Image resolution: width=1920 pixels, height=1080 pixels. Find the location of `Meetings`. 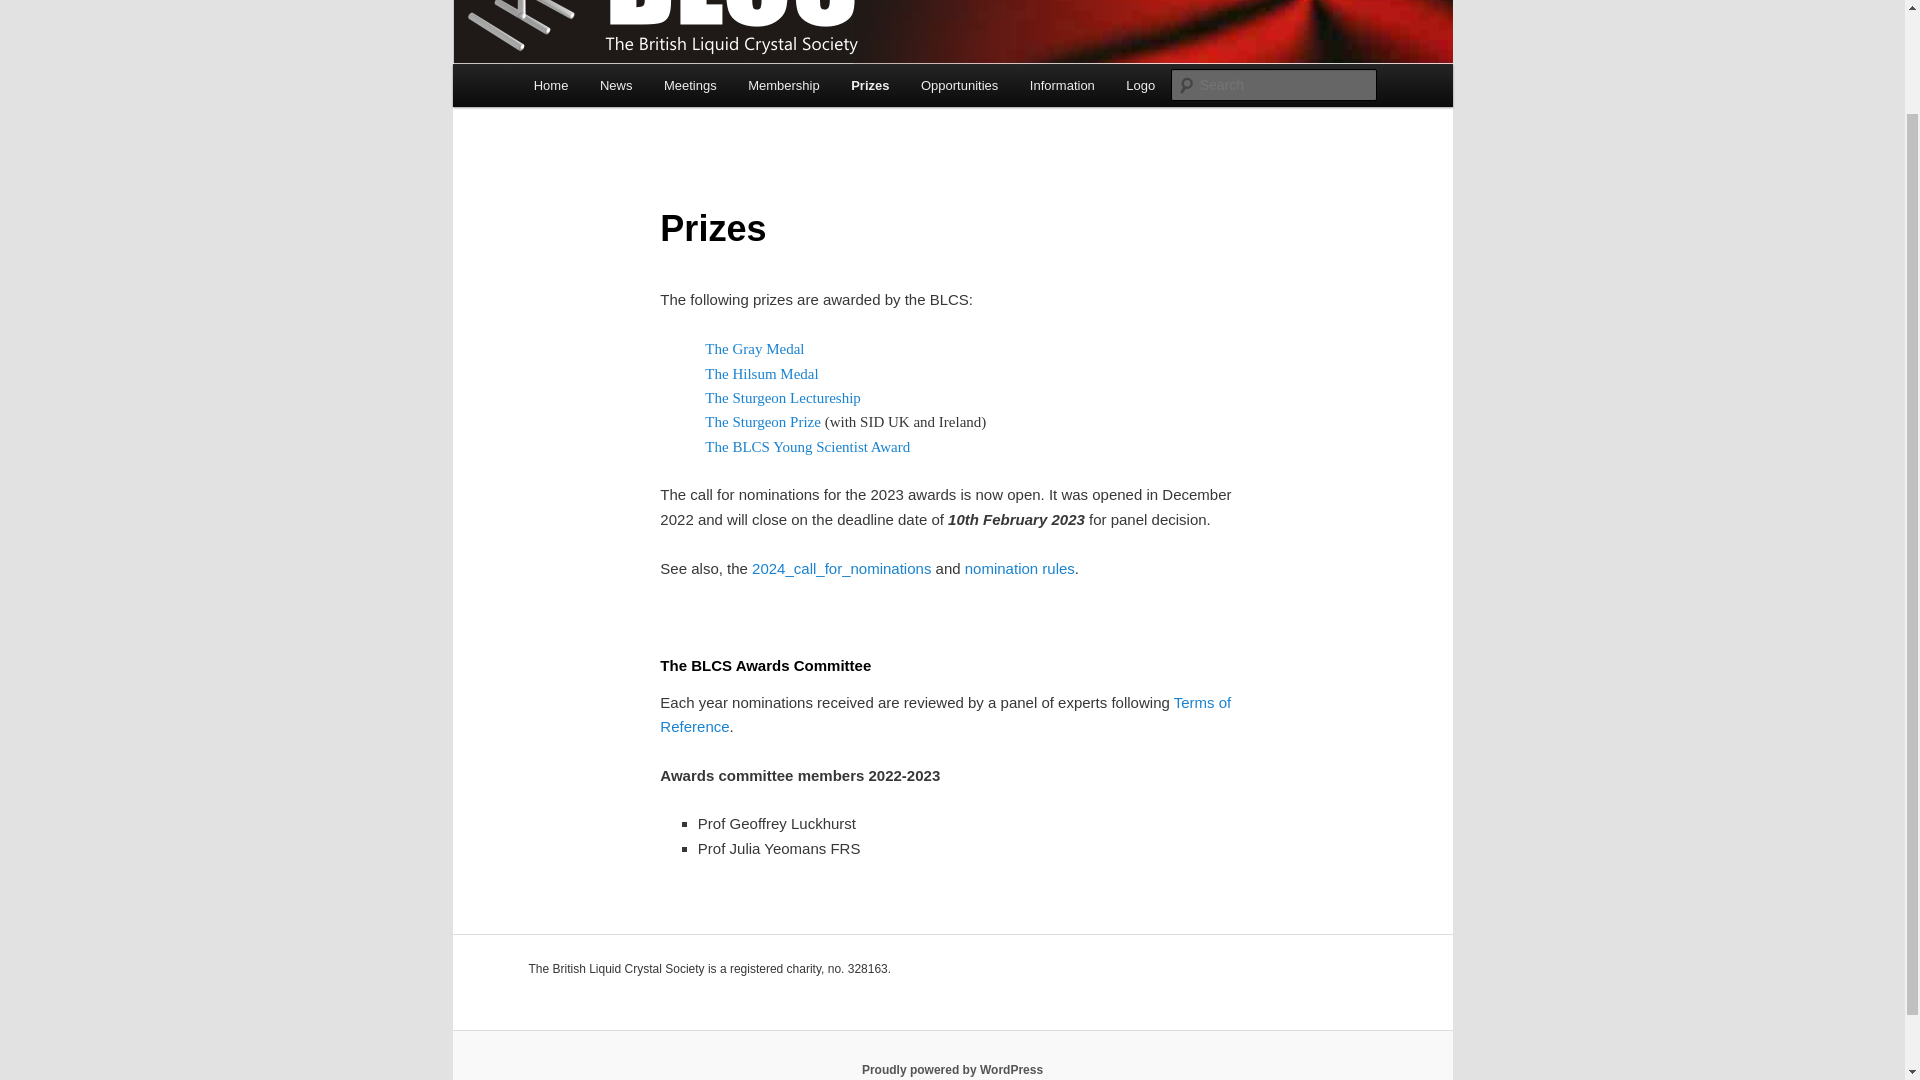

Meetings is located at coordinates (690, 84).